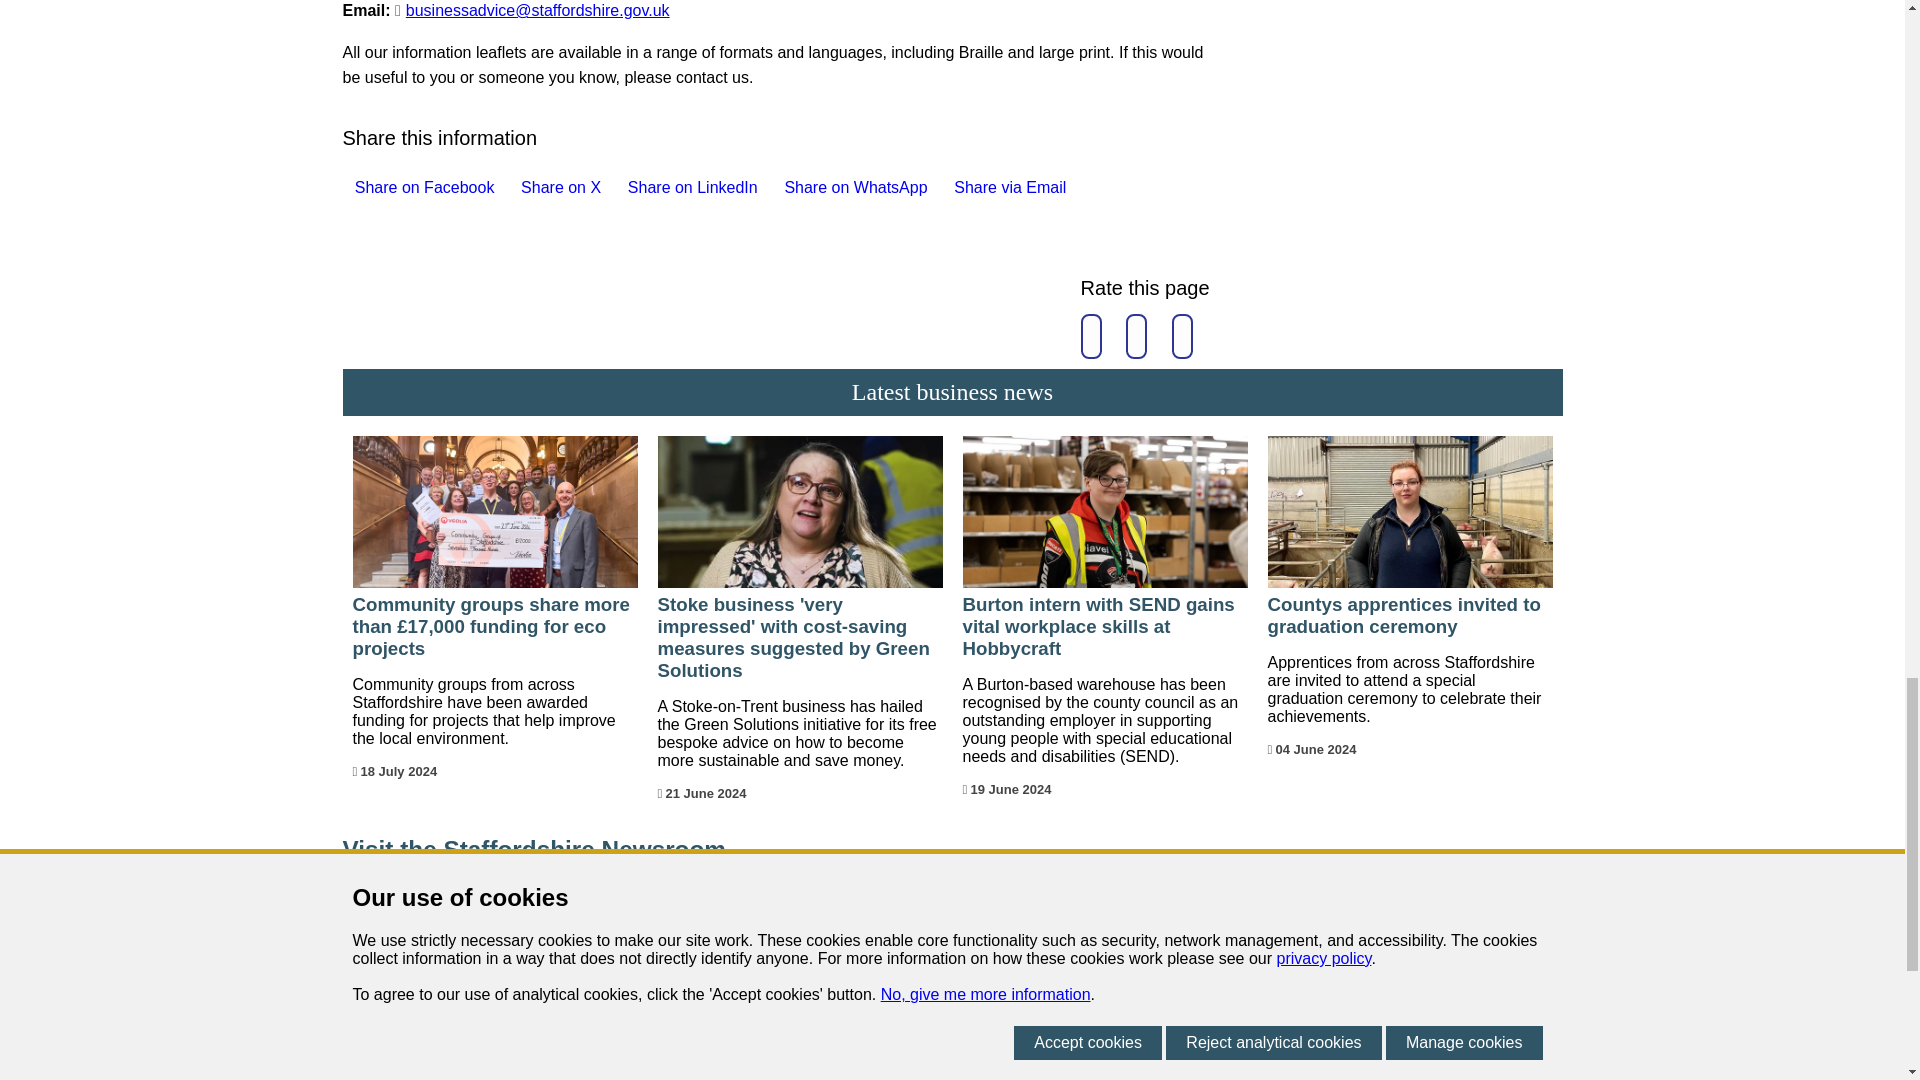 The height and width of the screenshot is (1080, 1920). I want to click on  Share on X, so click(554, 188).